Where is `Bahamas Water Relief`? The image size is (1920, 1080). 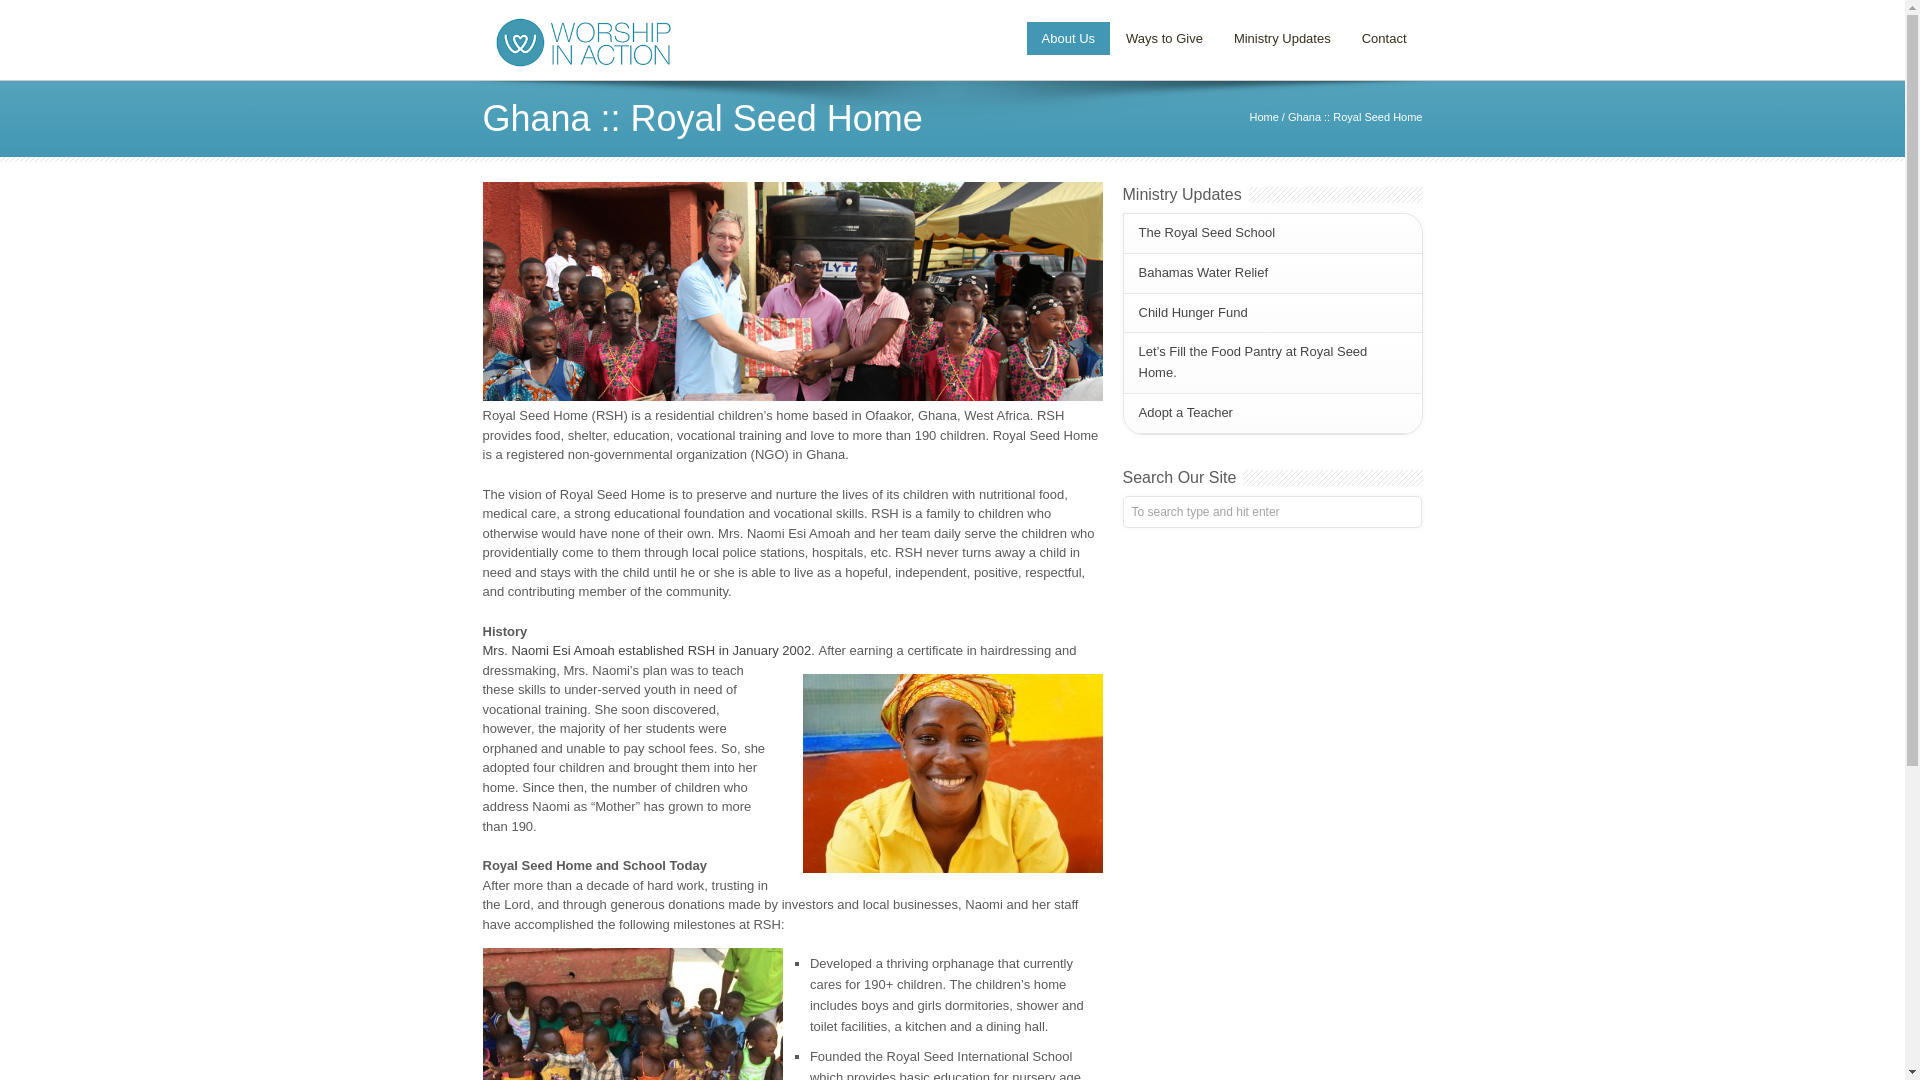
Bahamas Water Relief is located at coordinates (1202, 272).